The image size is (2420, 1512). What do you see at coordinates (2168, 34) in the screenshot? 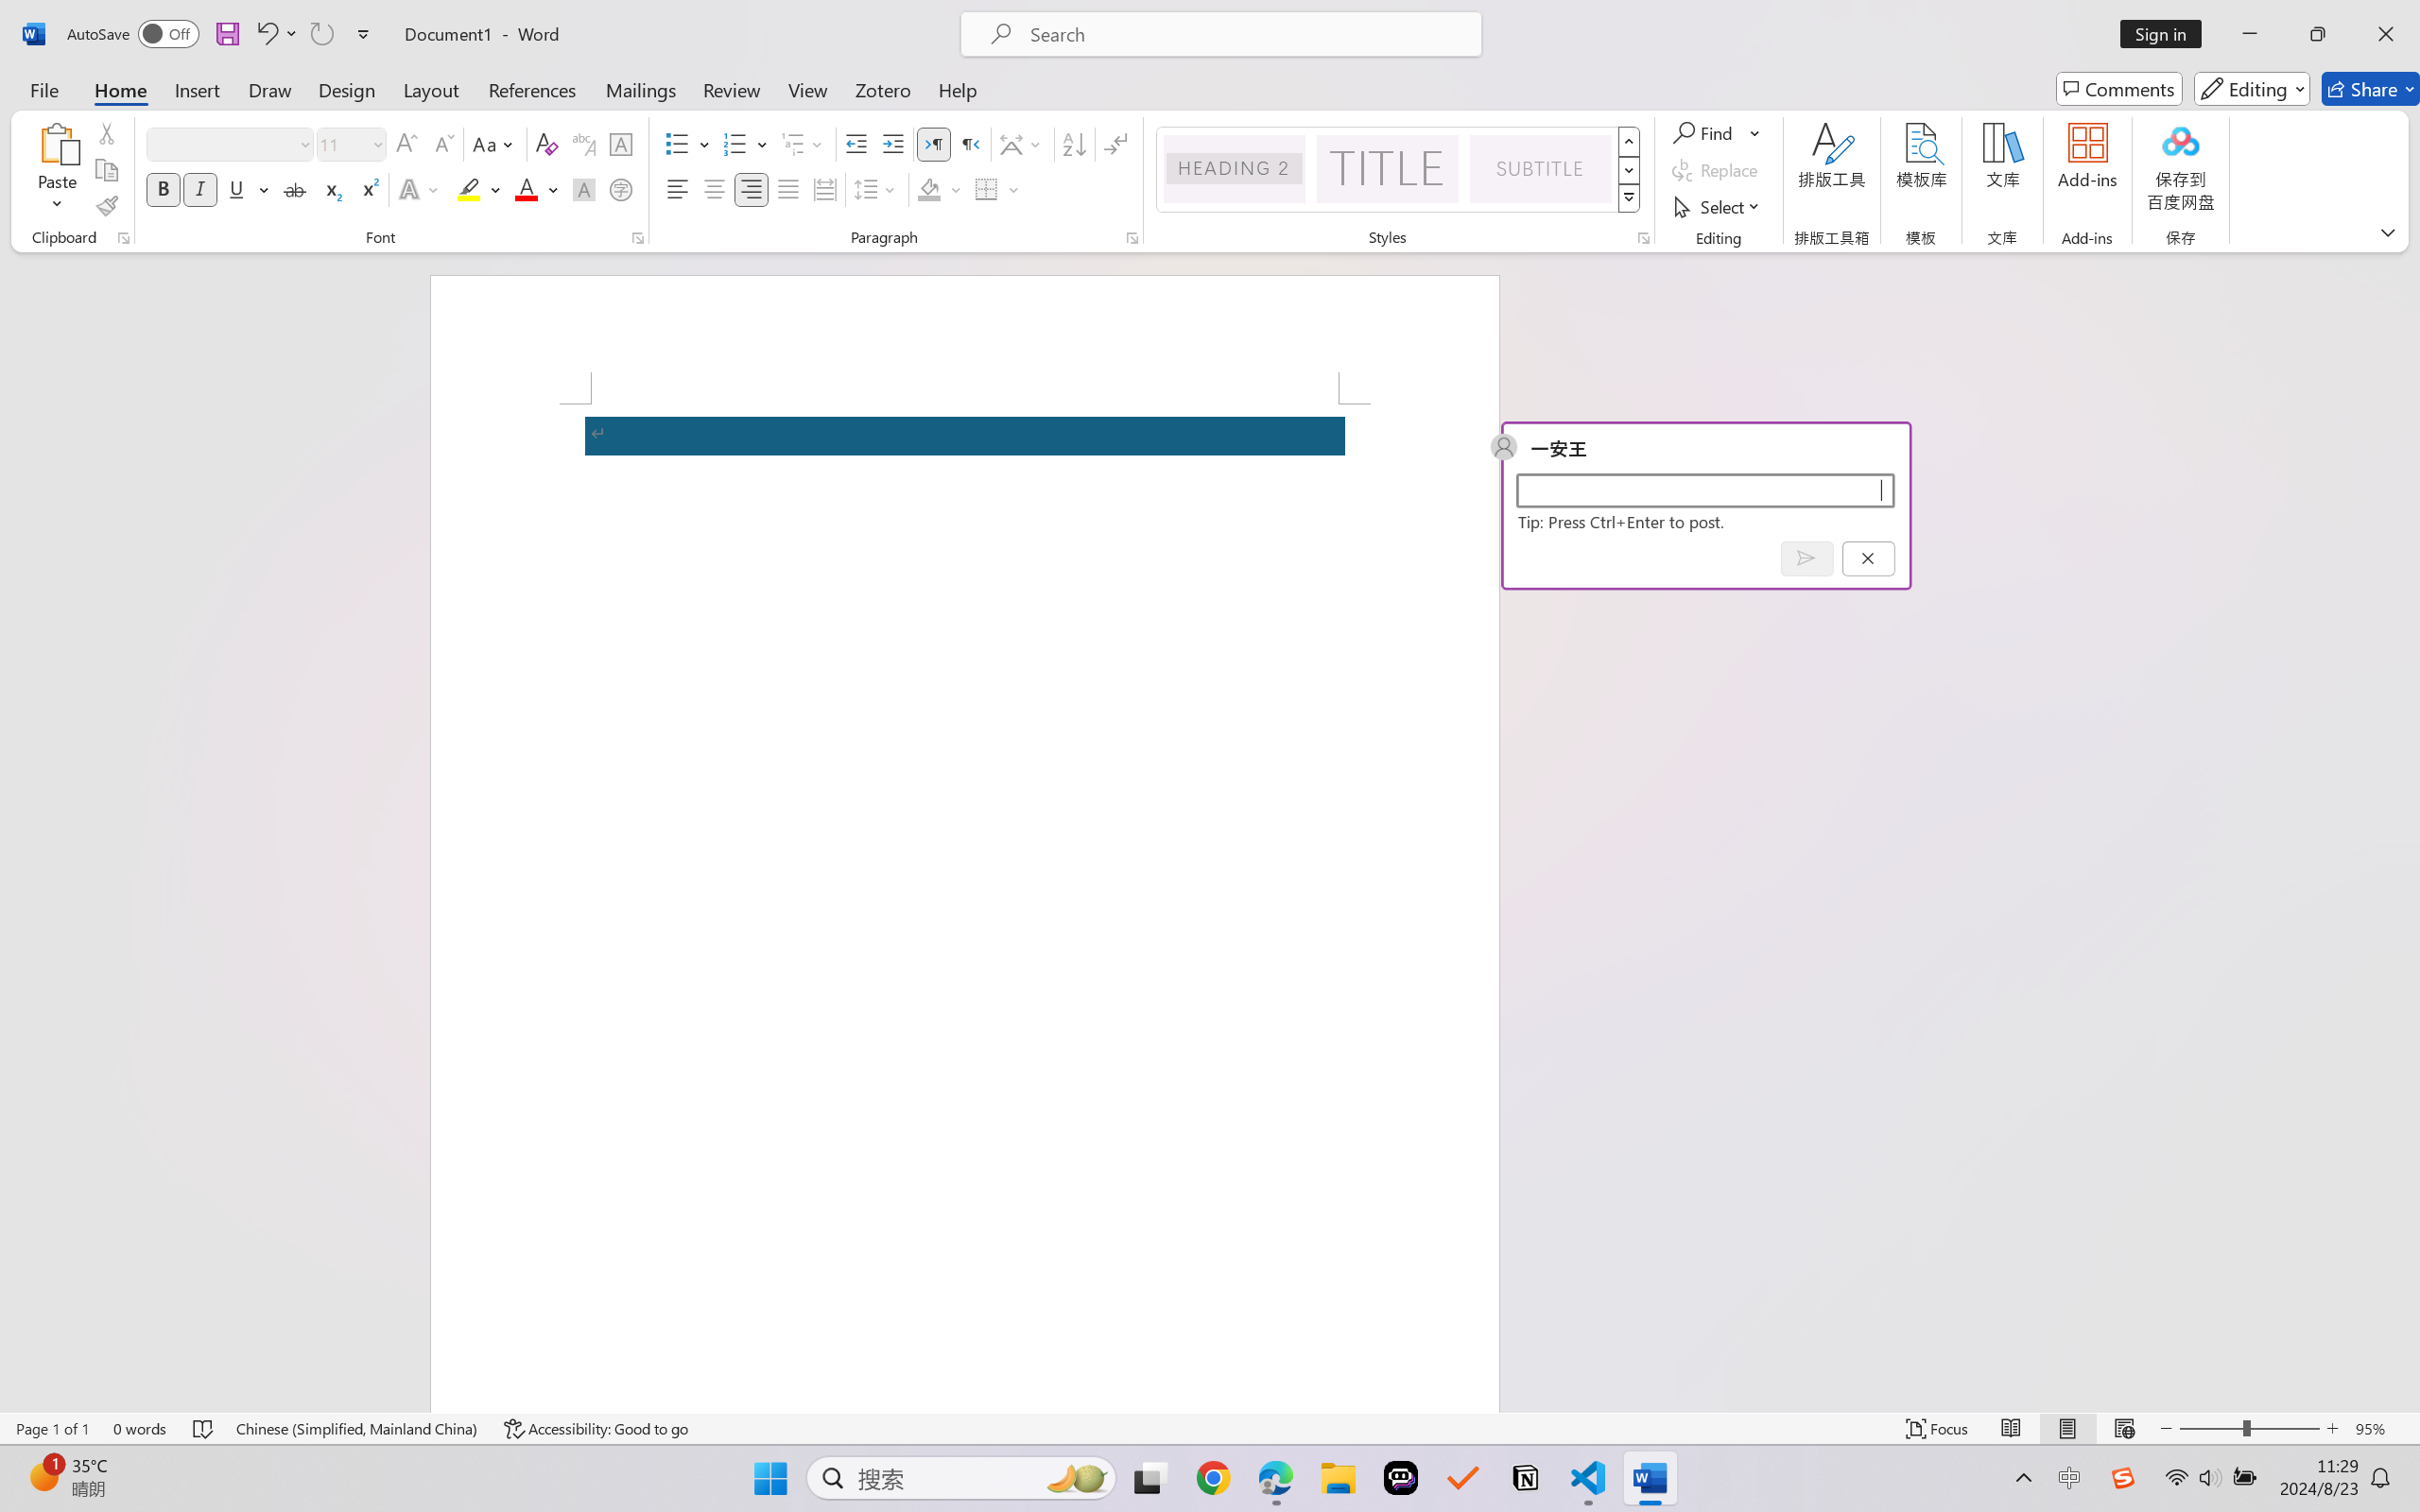
I see `Sign in` at bounding box center [2168, 34].